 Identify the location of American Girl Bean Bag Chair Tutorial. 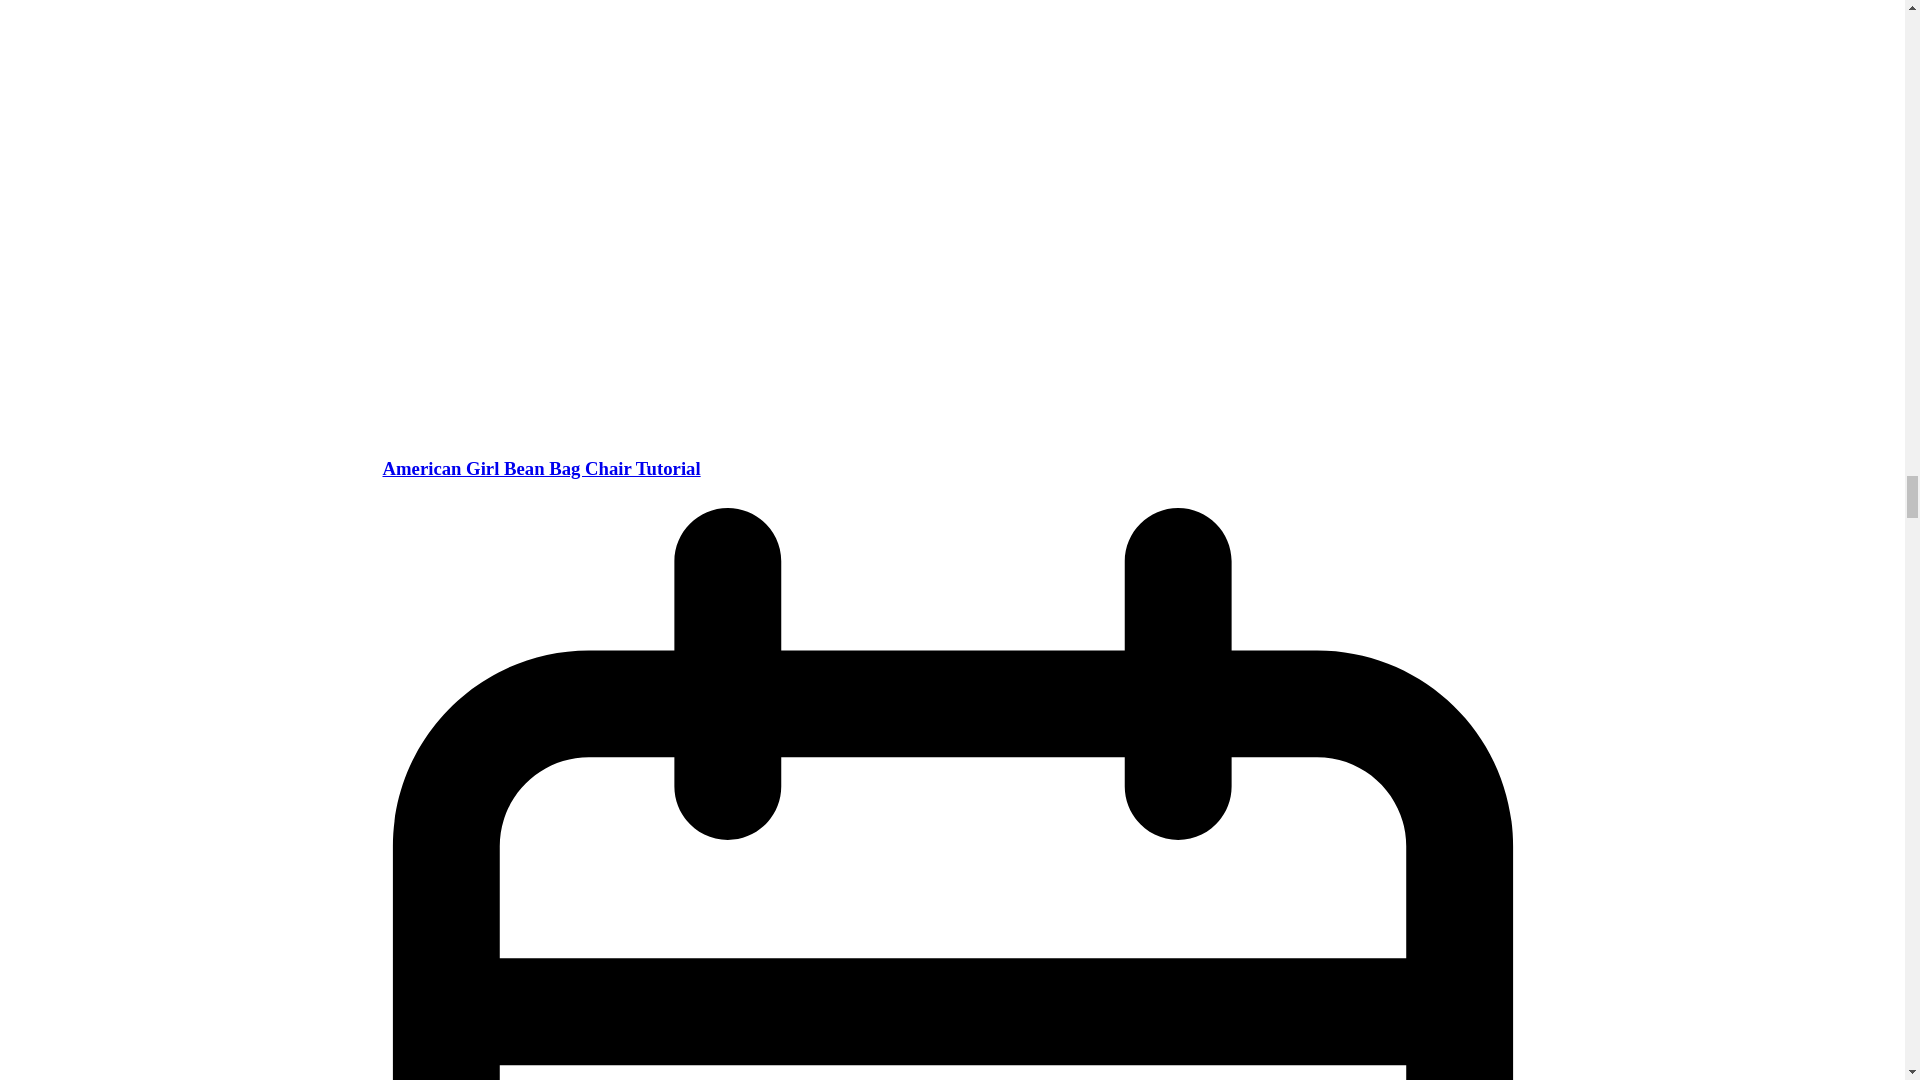
(541, 468).